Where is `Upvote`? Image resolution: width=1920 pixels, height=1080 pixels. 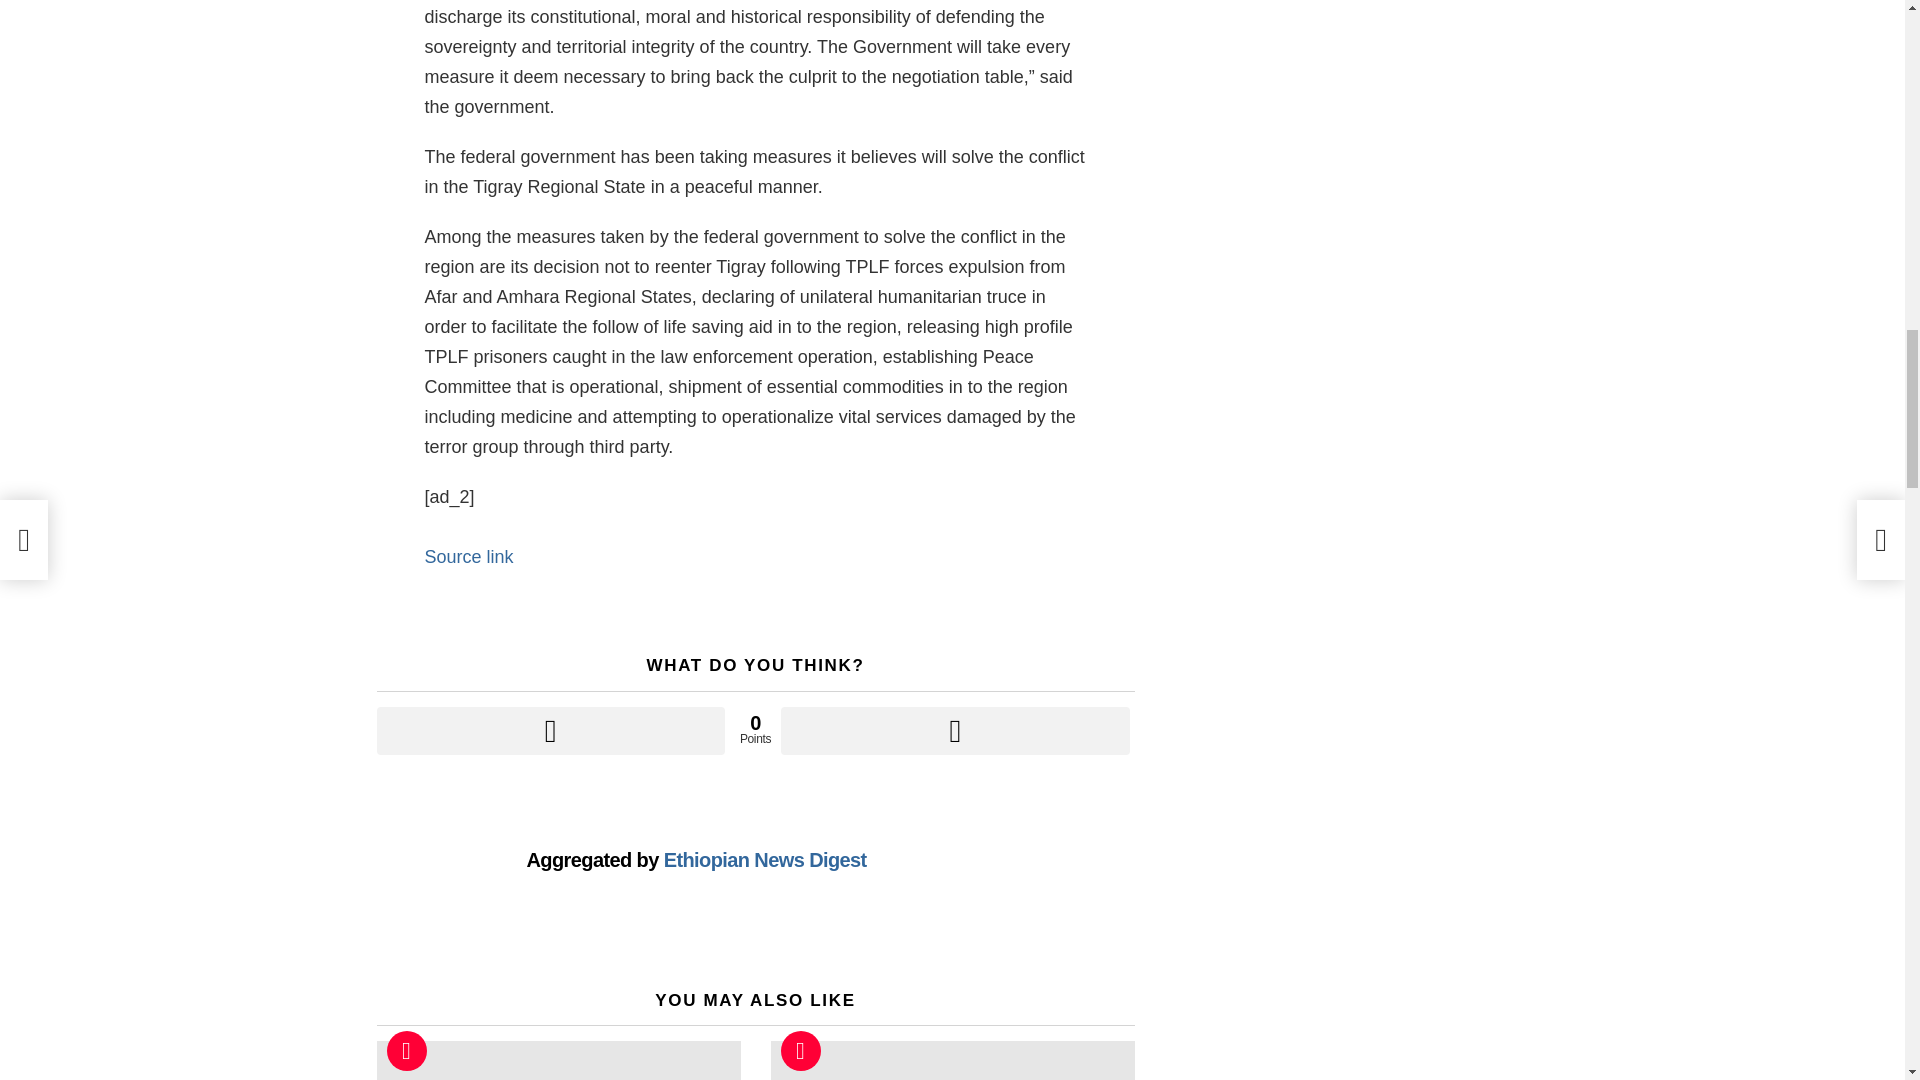
Upvote is located at coordinates (550, 730).